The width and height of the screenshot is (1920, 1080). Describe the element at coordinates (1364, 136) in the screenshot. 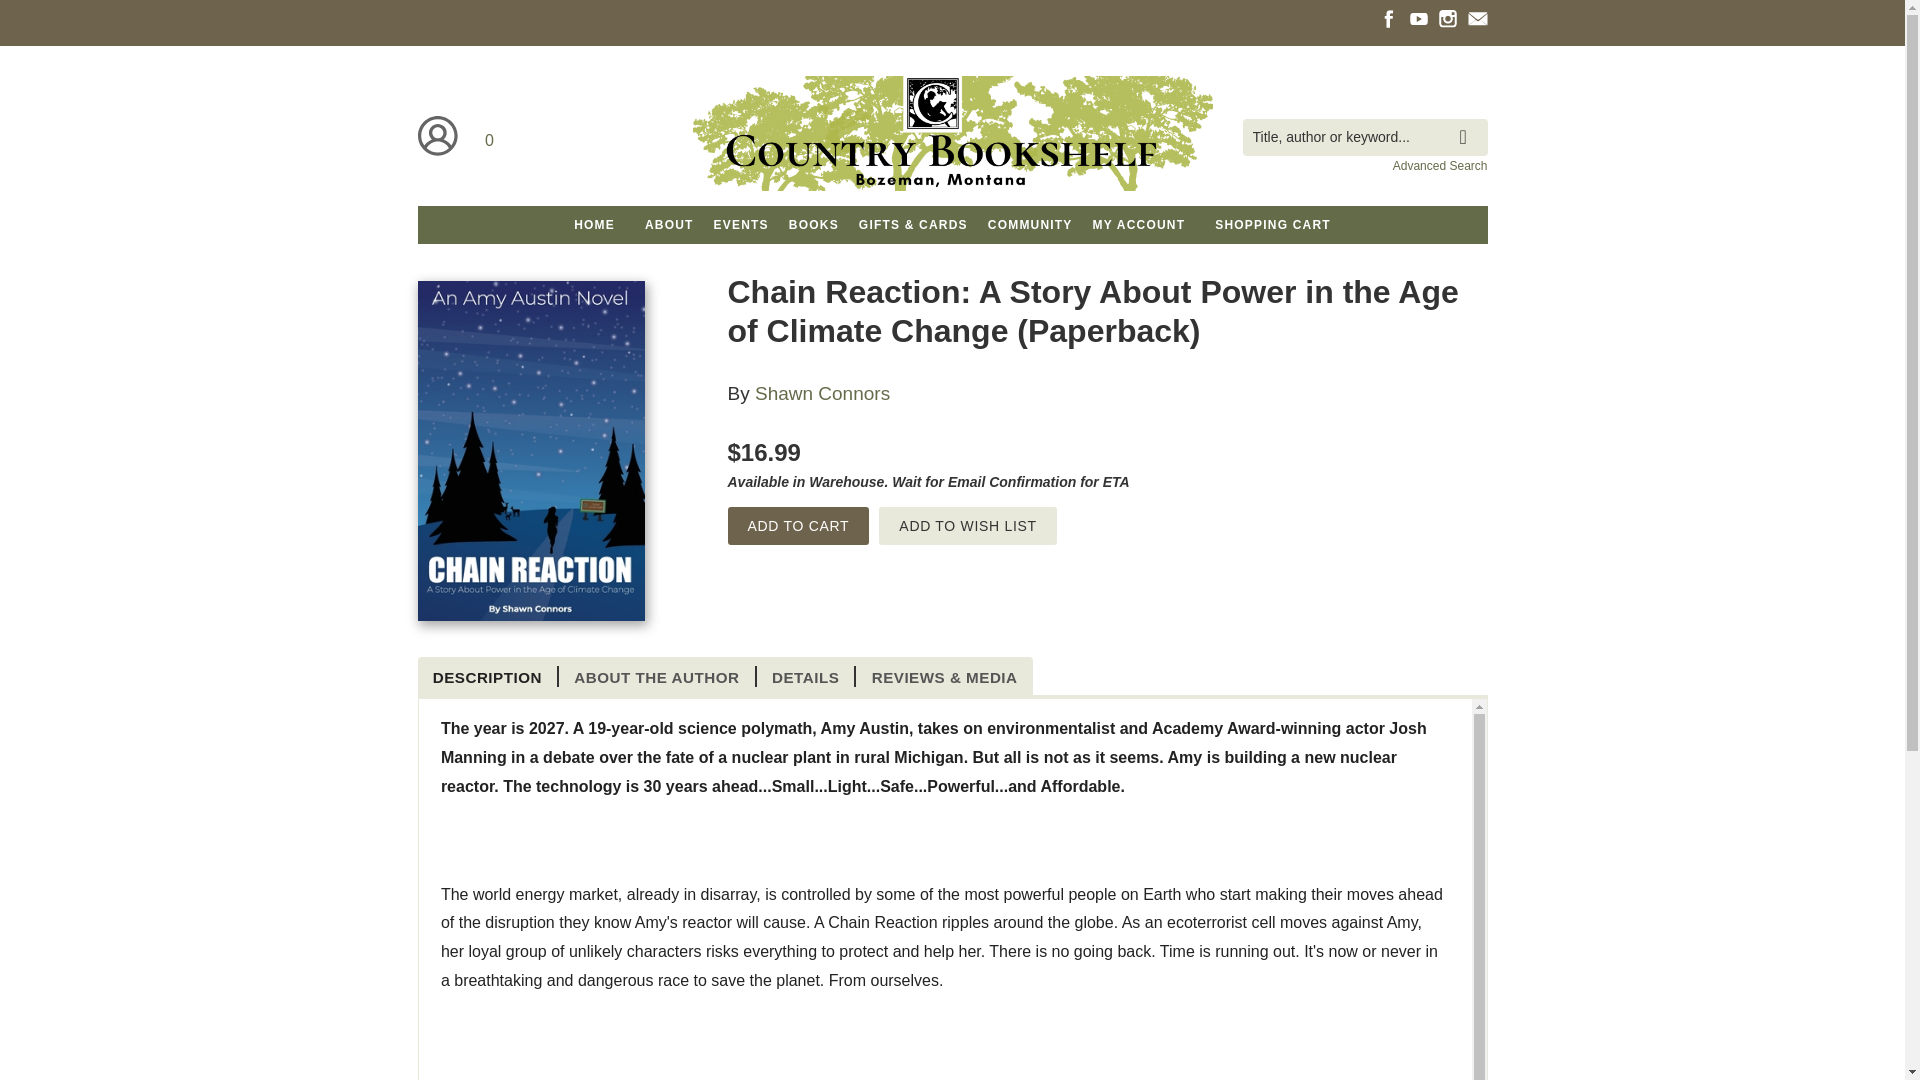

I see `Title, author or keyword...` at that location.